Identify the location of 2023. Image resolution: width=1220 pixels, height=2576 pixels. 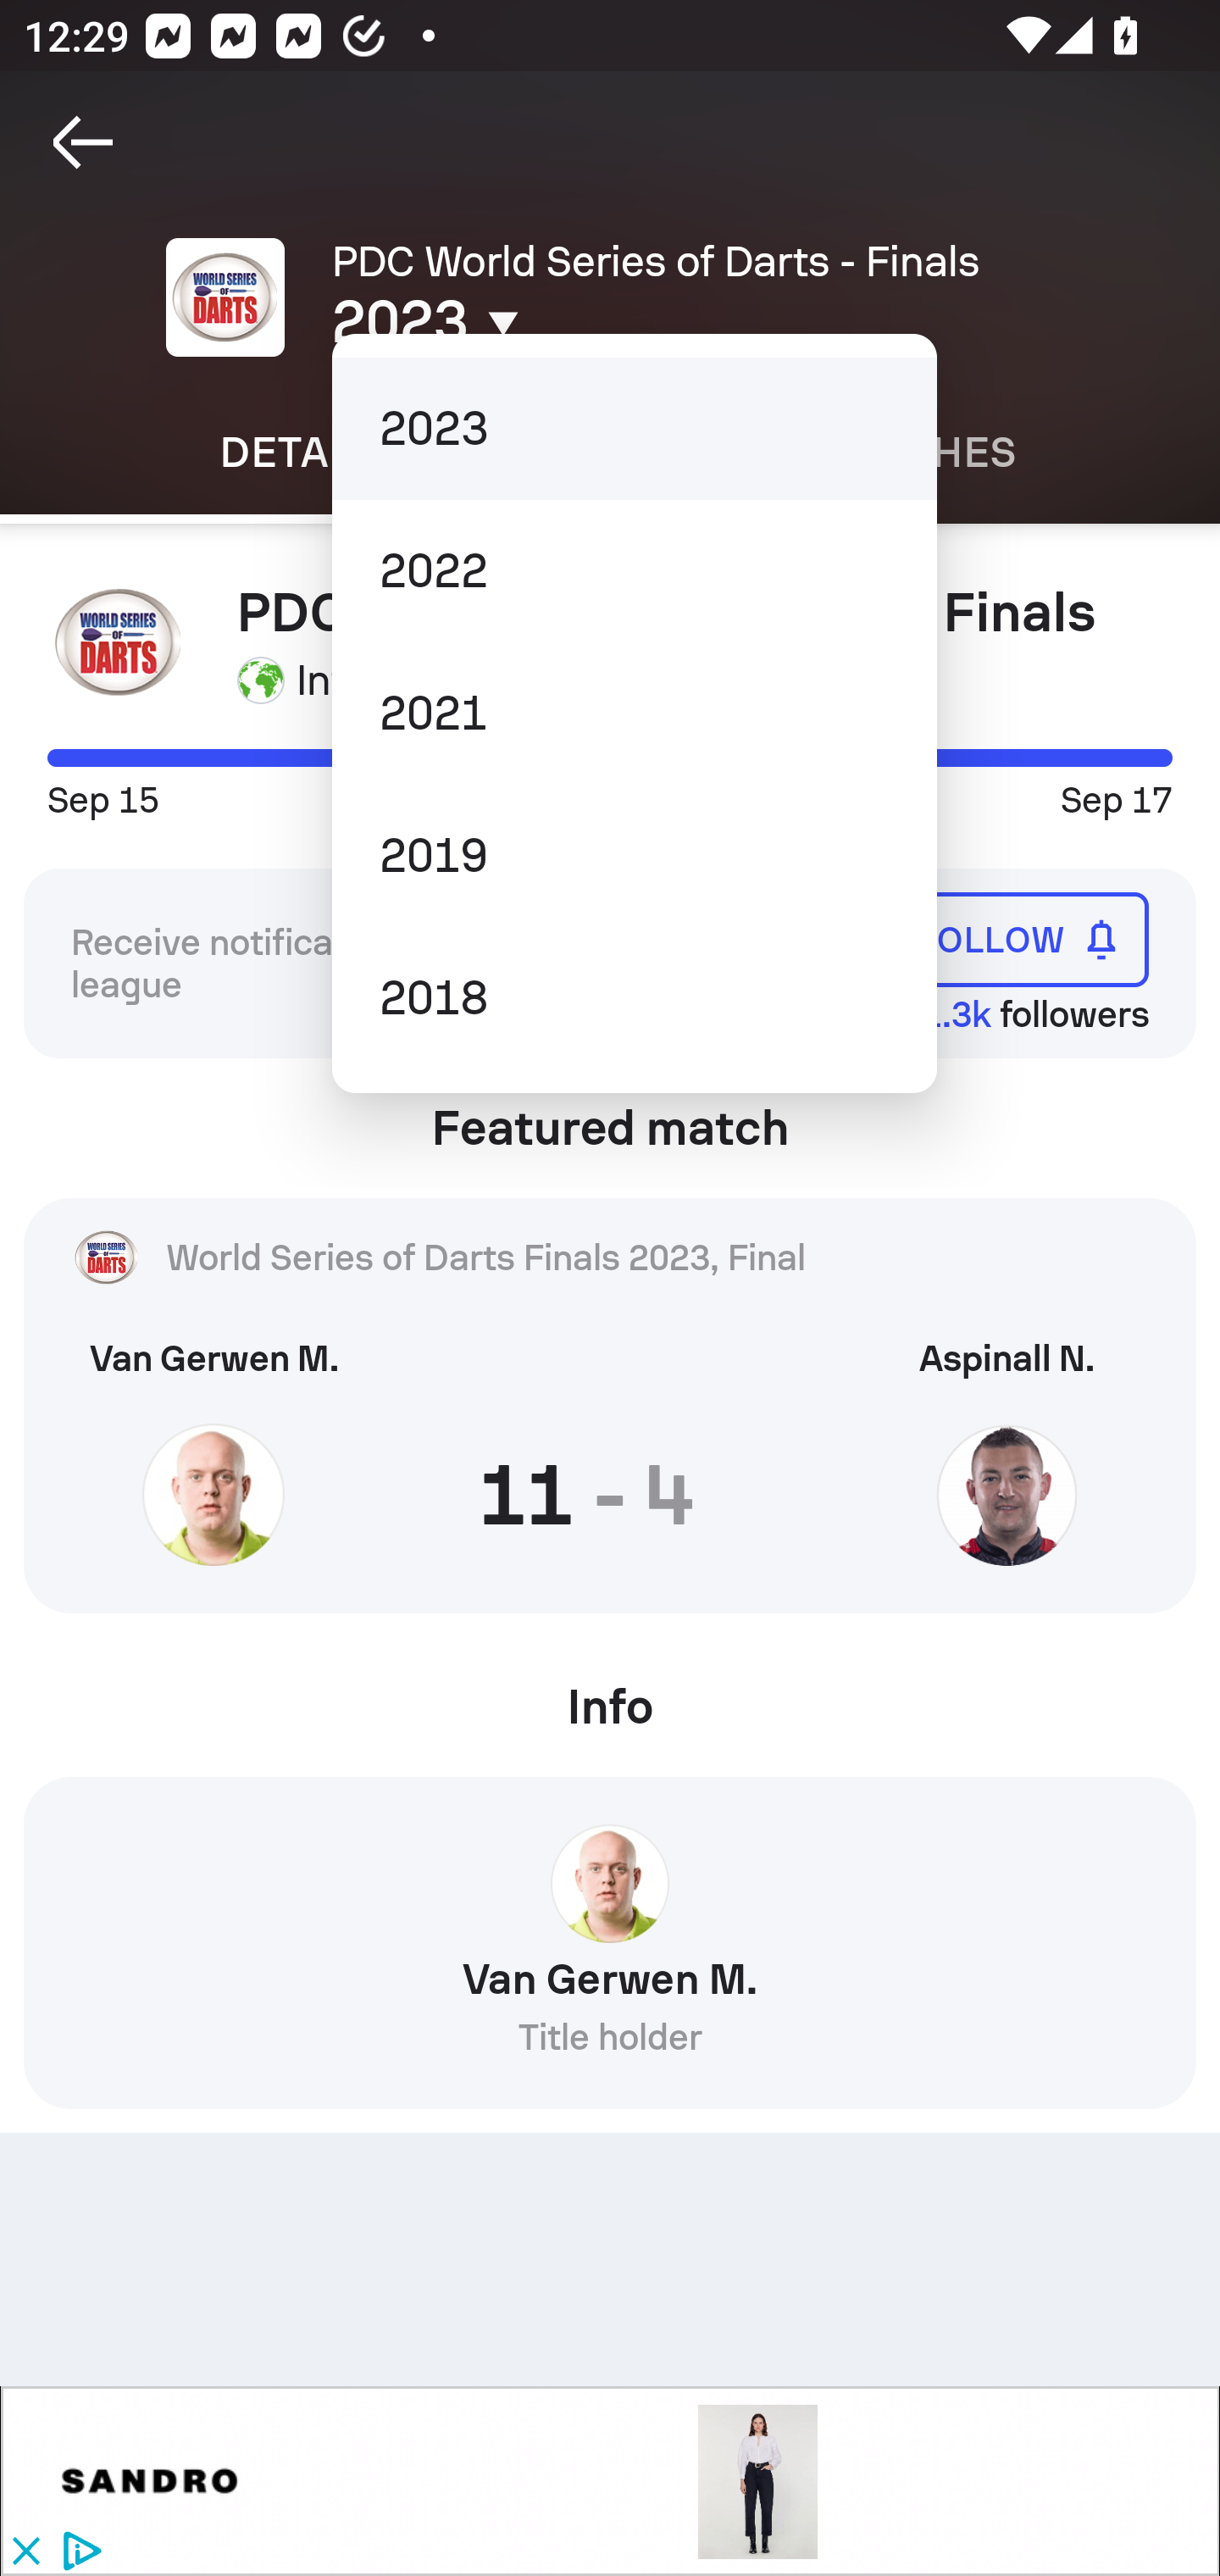
(634, 429).